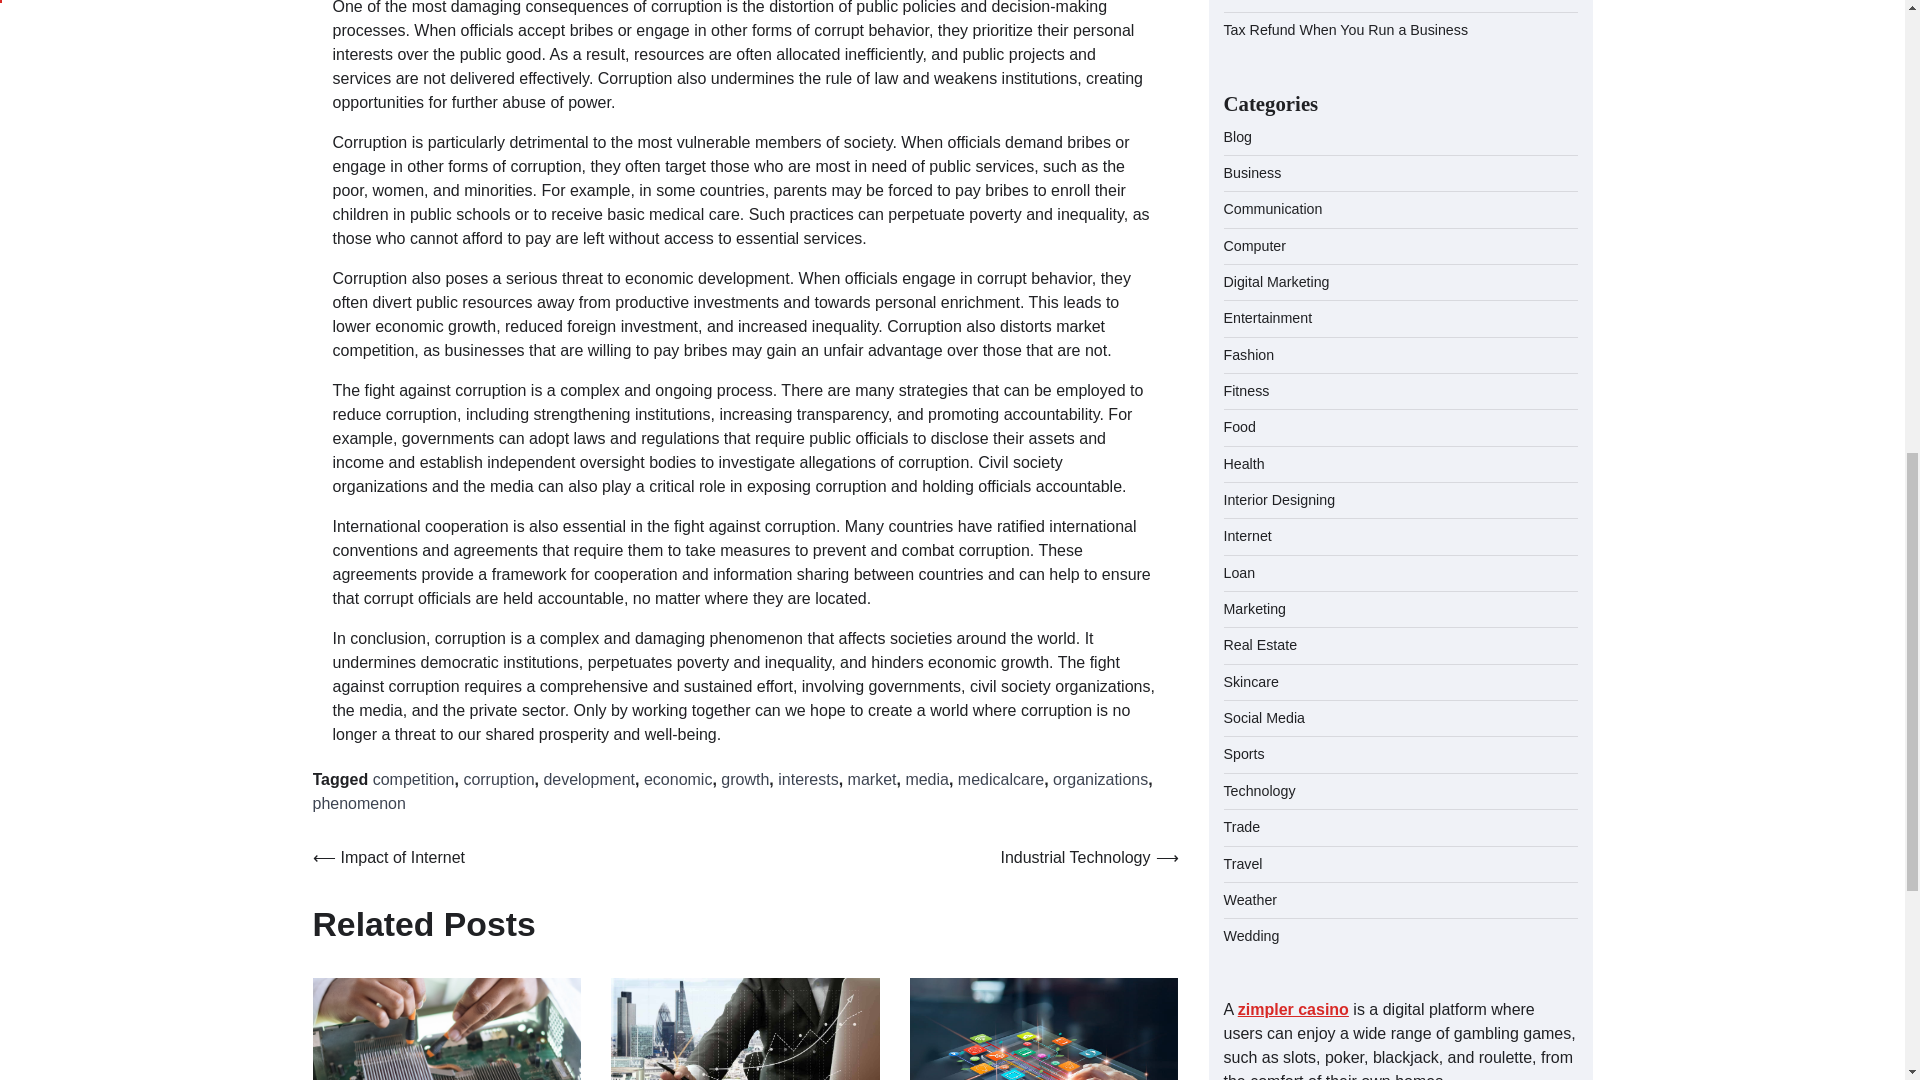  What do you see at coordinates (498, 780) in the screenshot?
I see `corruption` at bounding box center [498, 780].